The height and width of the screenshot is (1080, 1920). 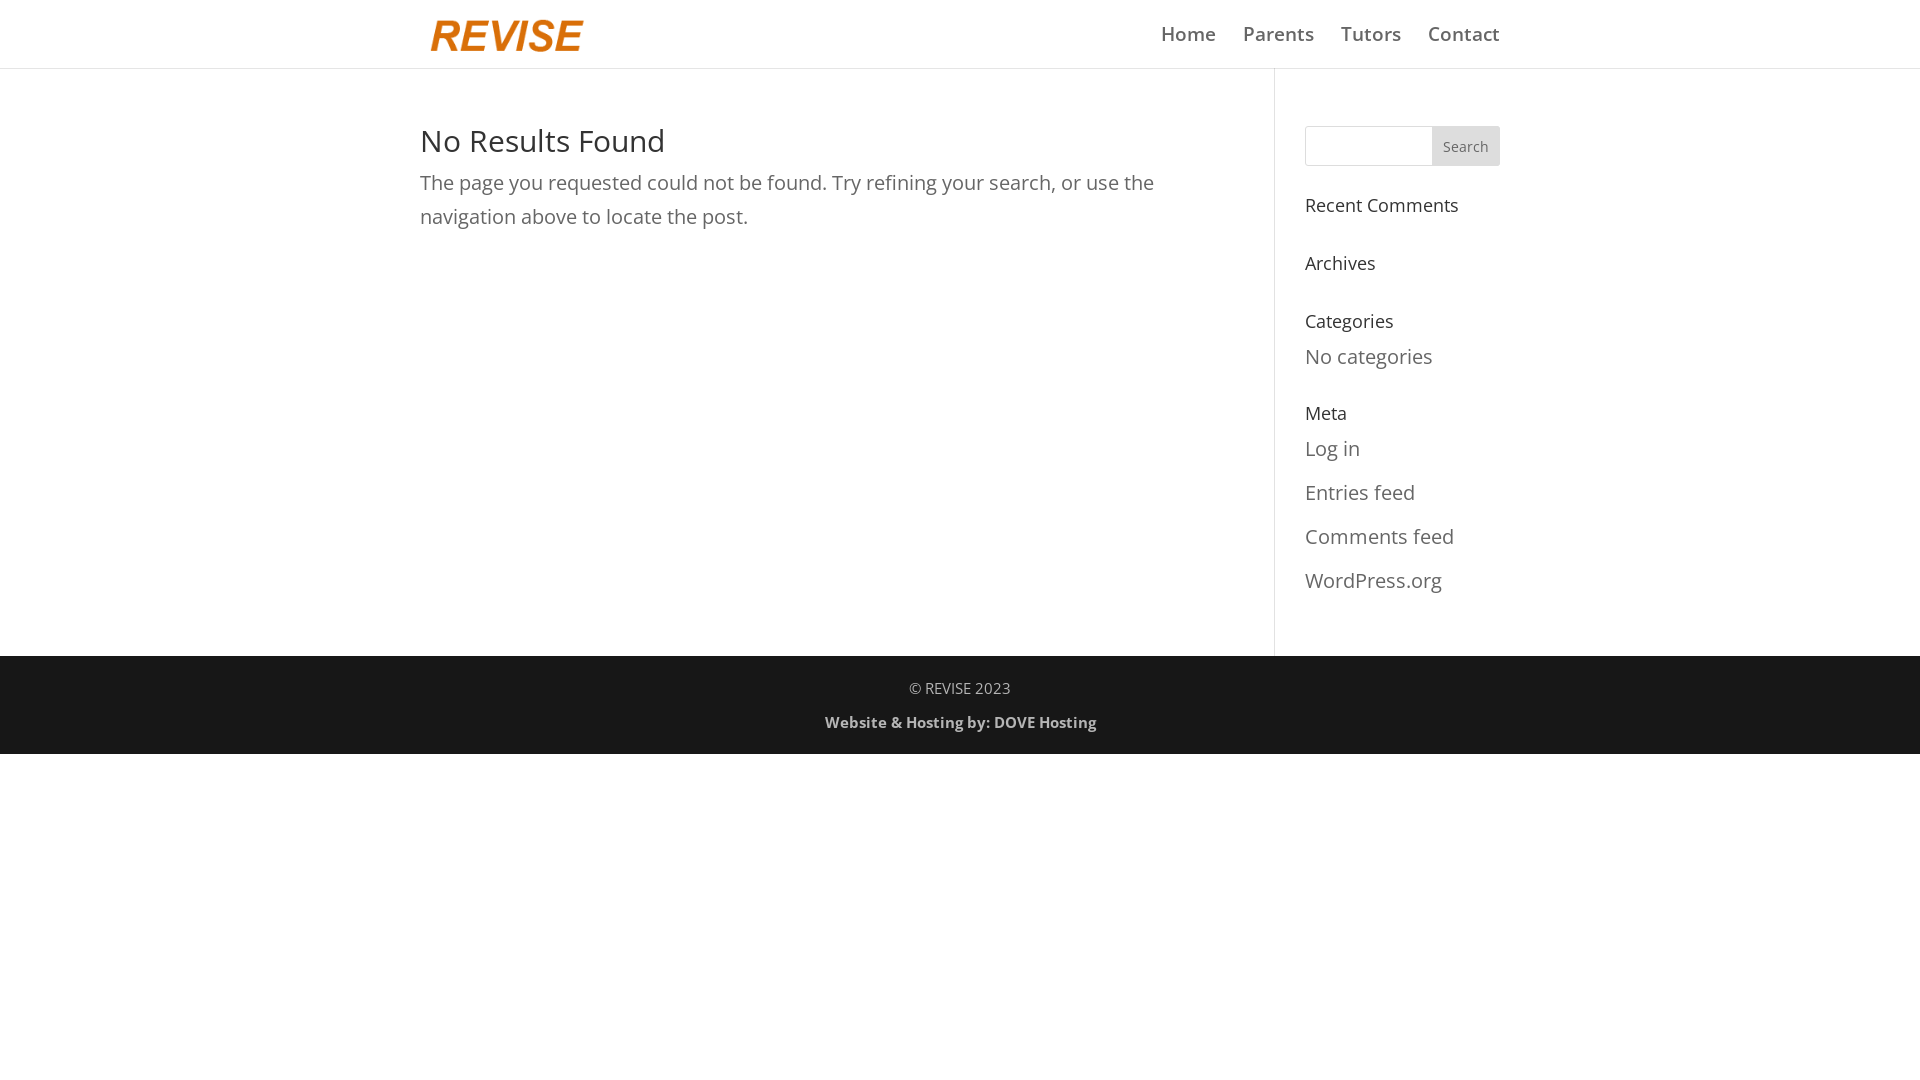 I want to click on Parents, so click(x=1278, y=48).